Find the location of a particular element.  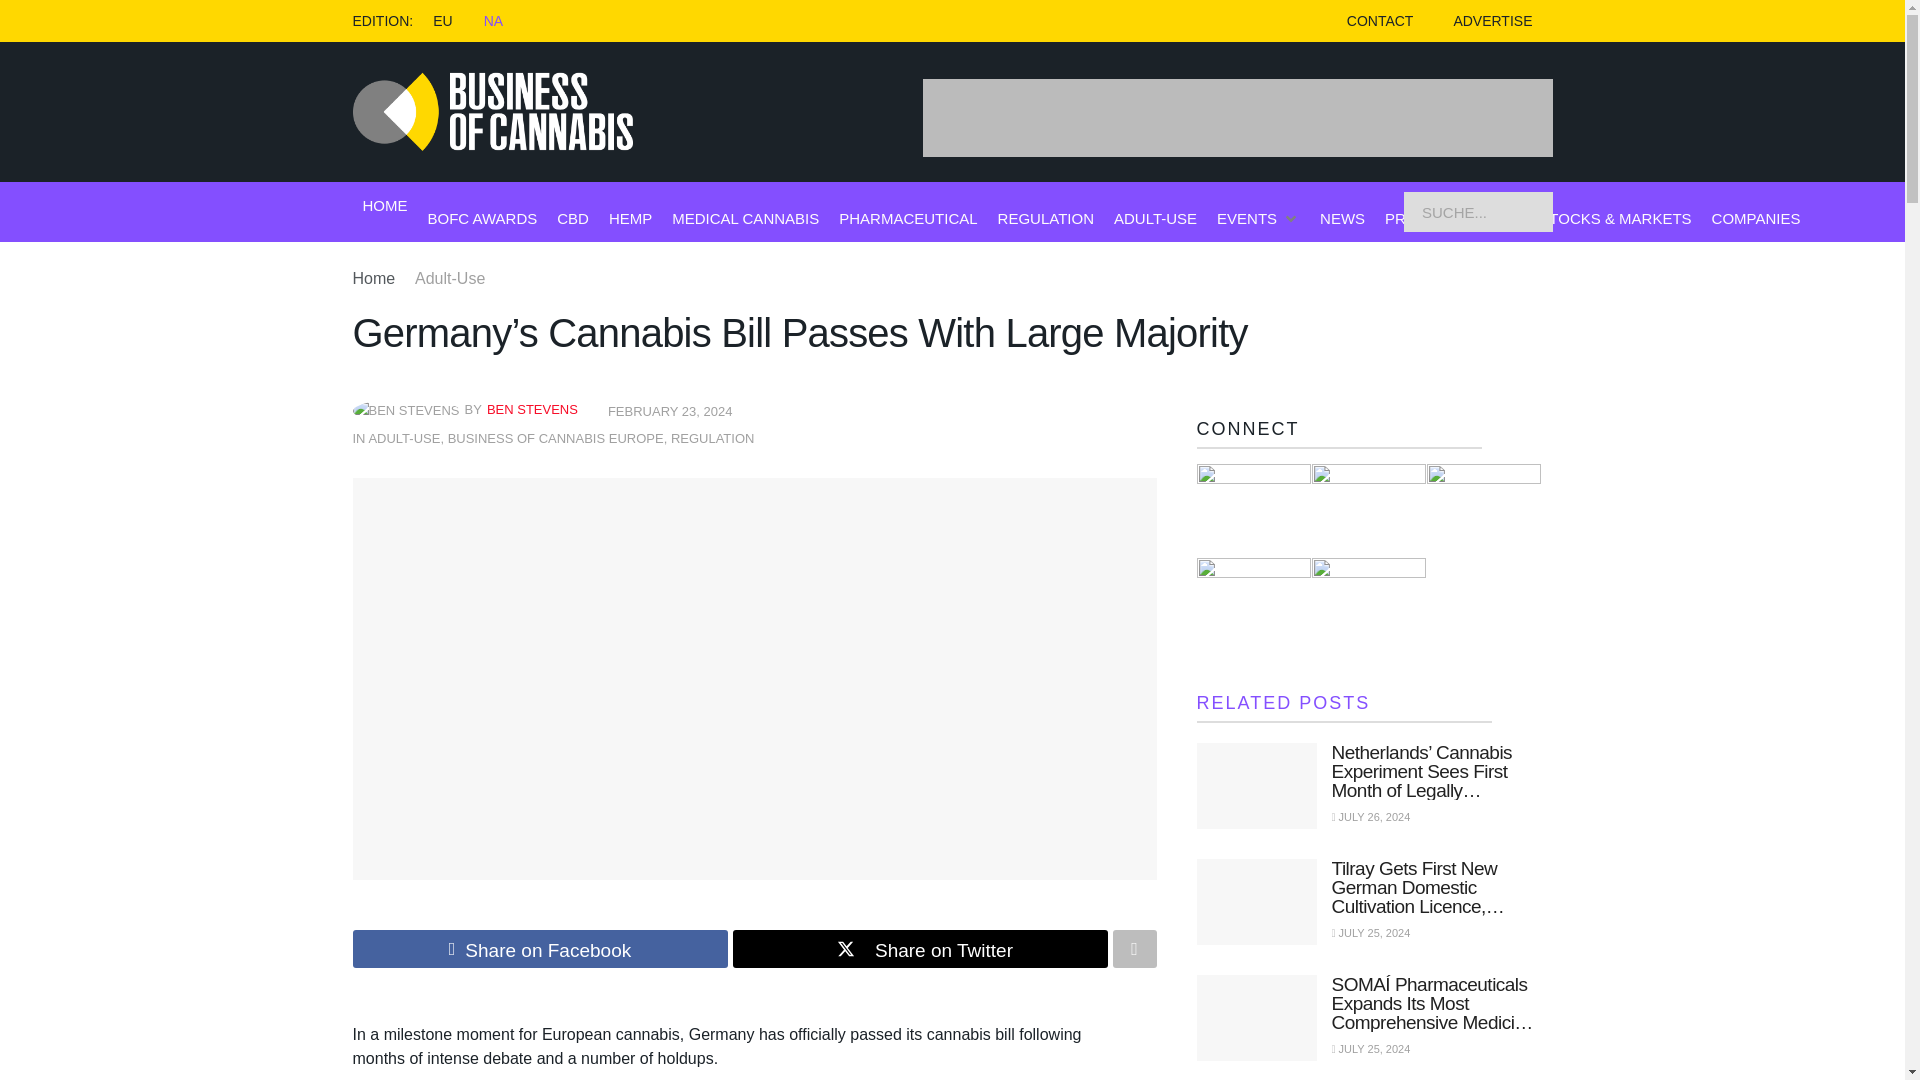

EU is located at coordinates (442, 20).